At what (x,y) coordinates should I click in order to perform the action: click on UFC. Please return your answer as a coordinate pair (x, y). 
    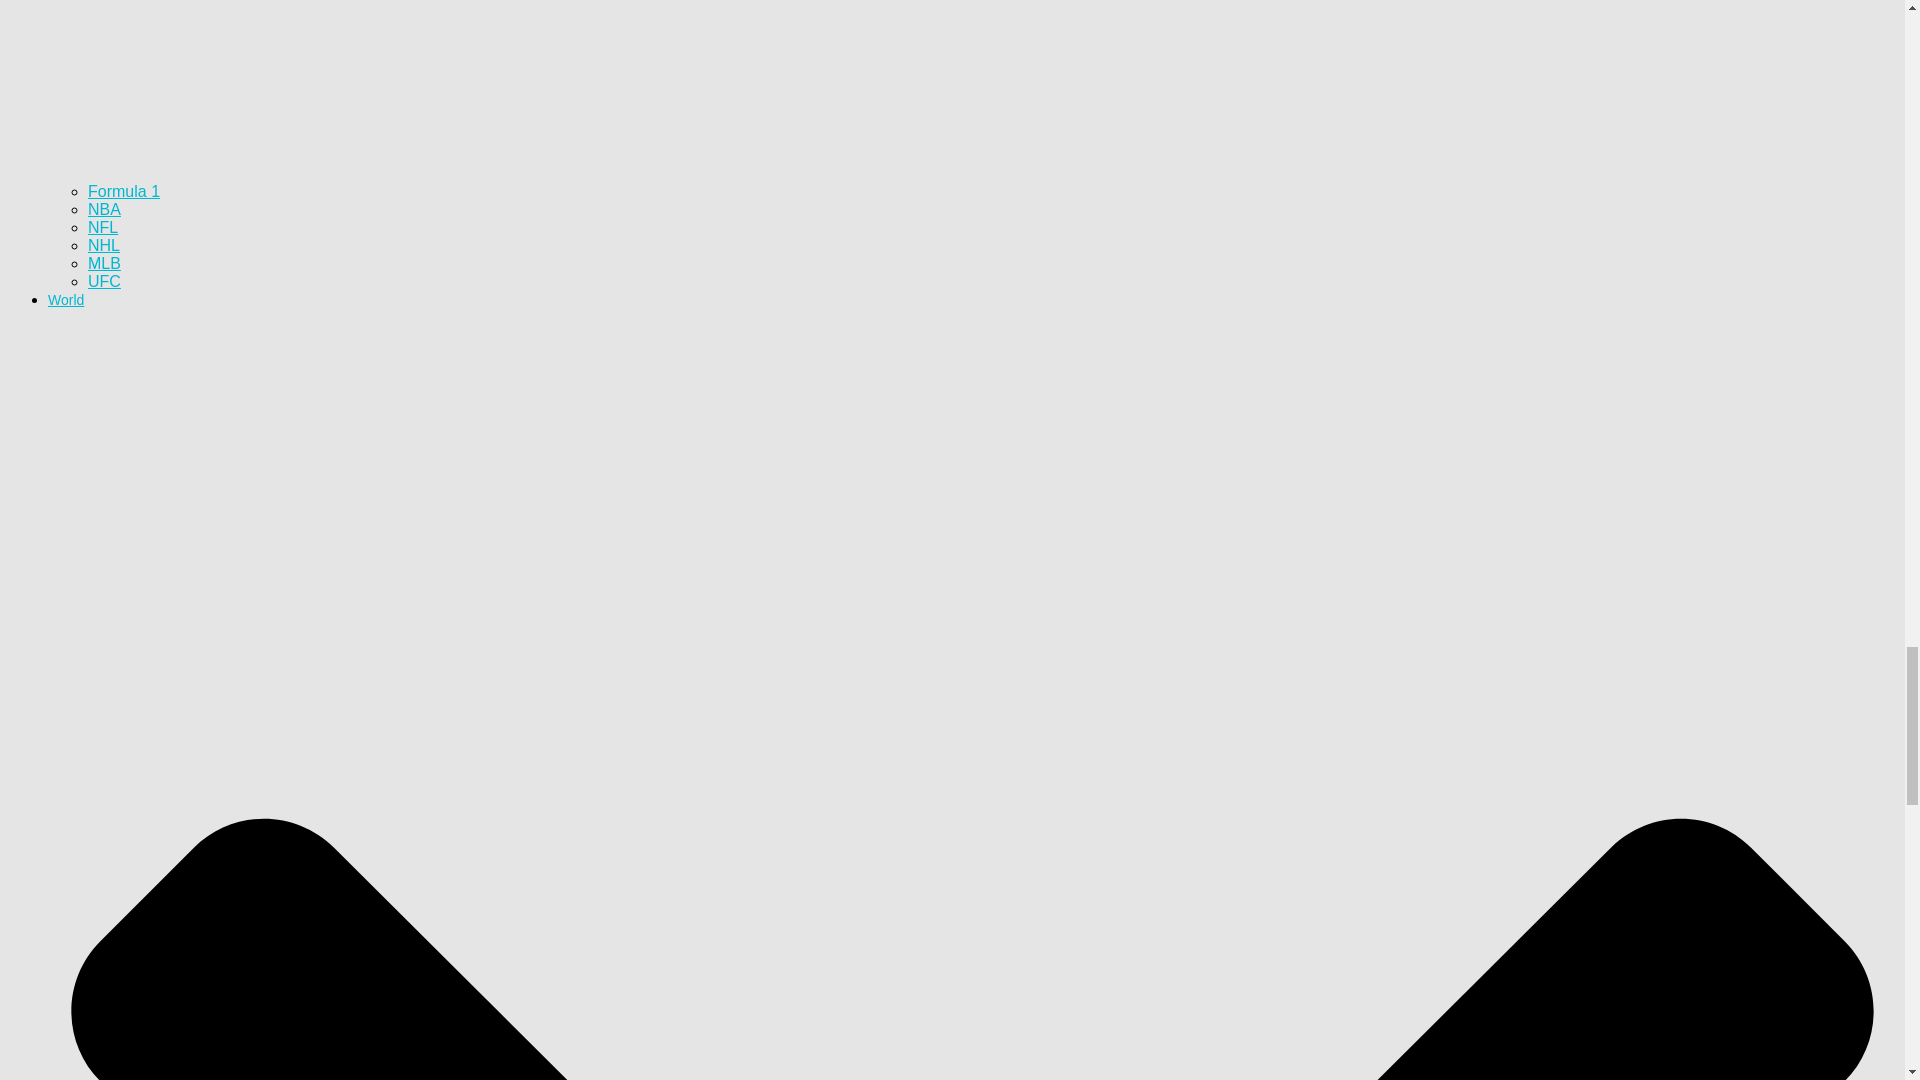
    Looking at the image, I should click on (104, 282).